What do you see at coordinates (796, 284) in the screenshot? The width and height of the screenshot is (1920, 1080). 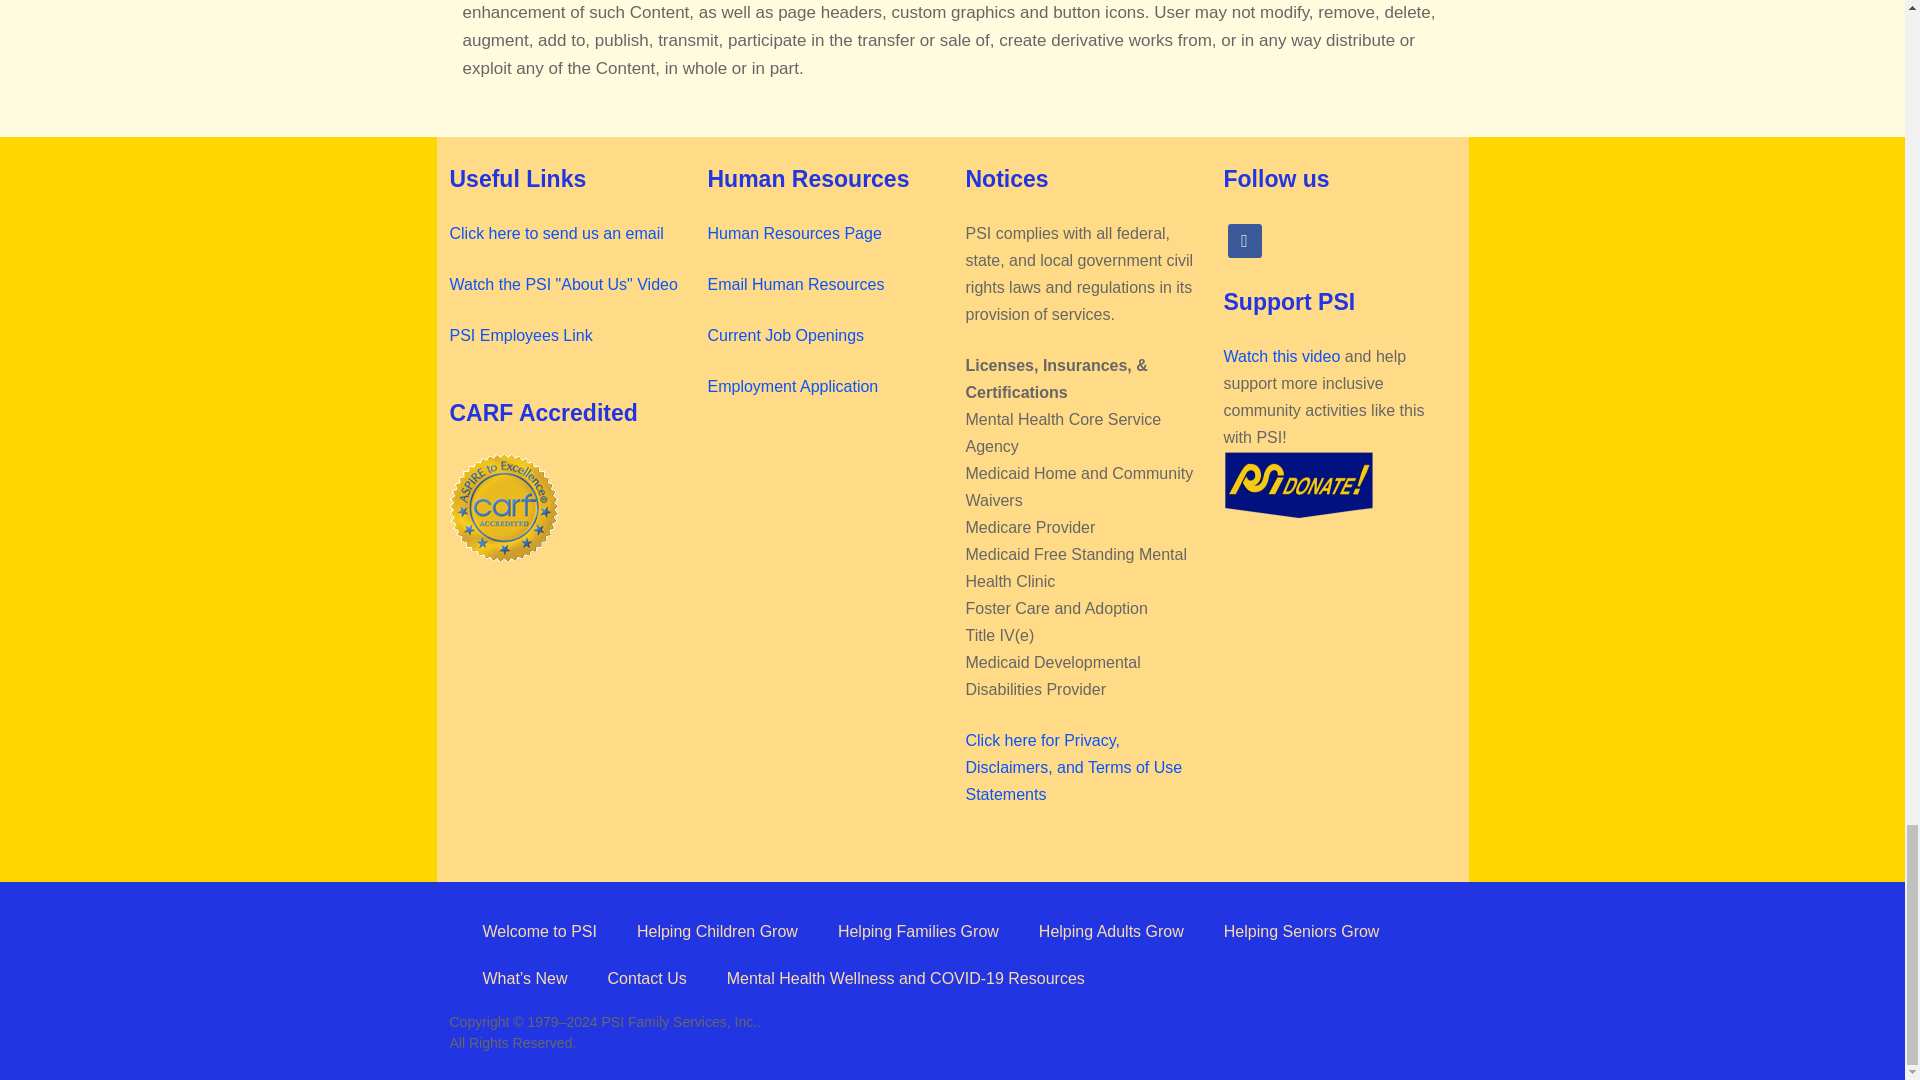 I see `Email Human Resources` at bounding box center [796, 284].